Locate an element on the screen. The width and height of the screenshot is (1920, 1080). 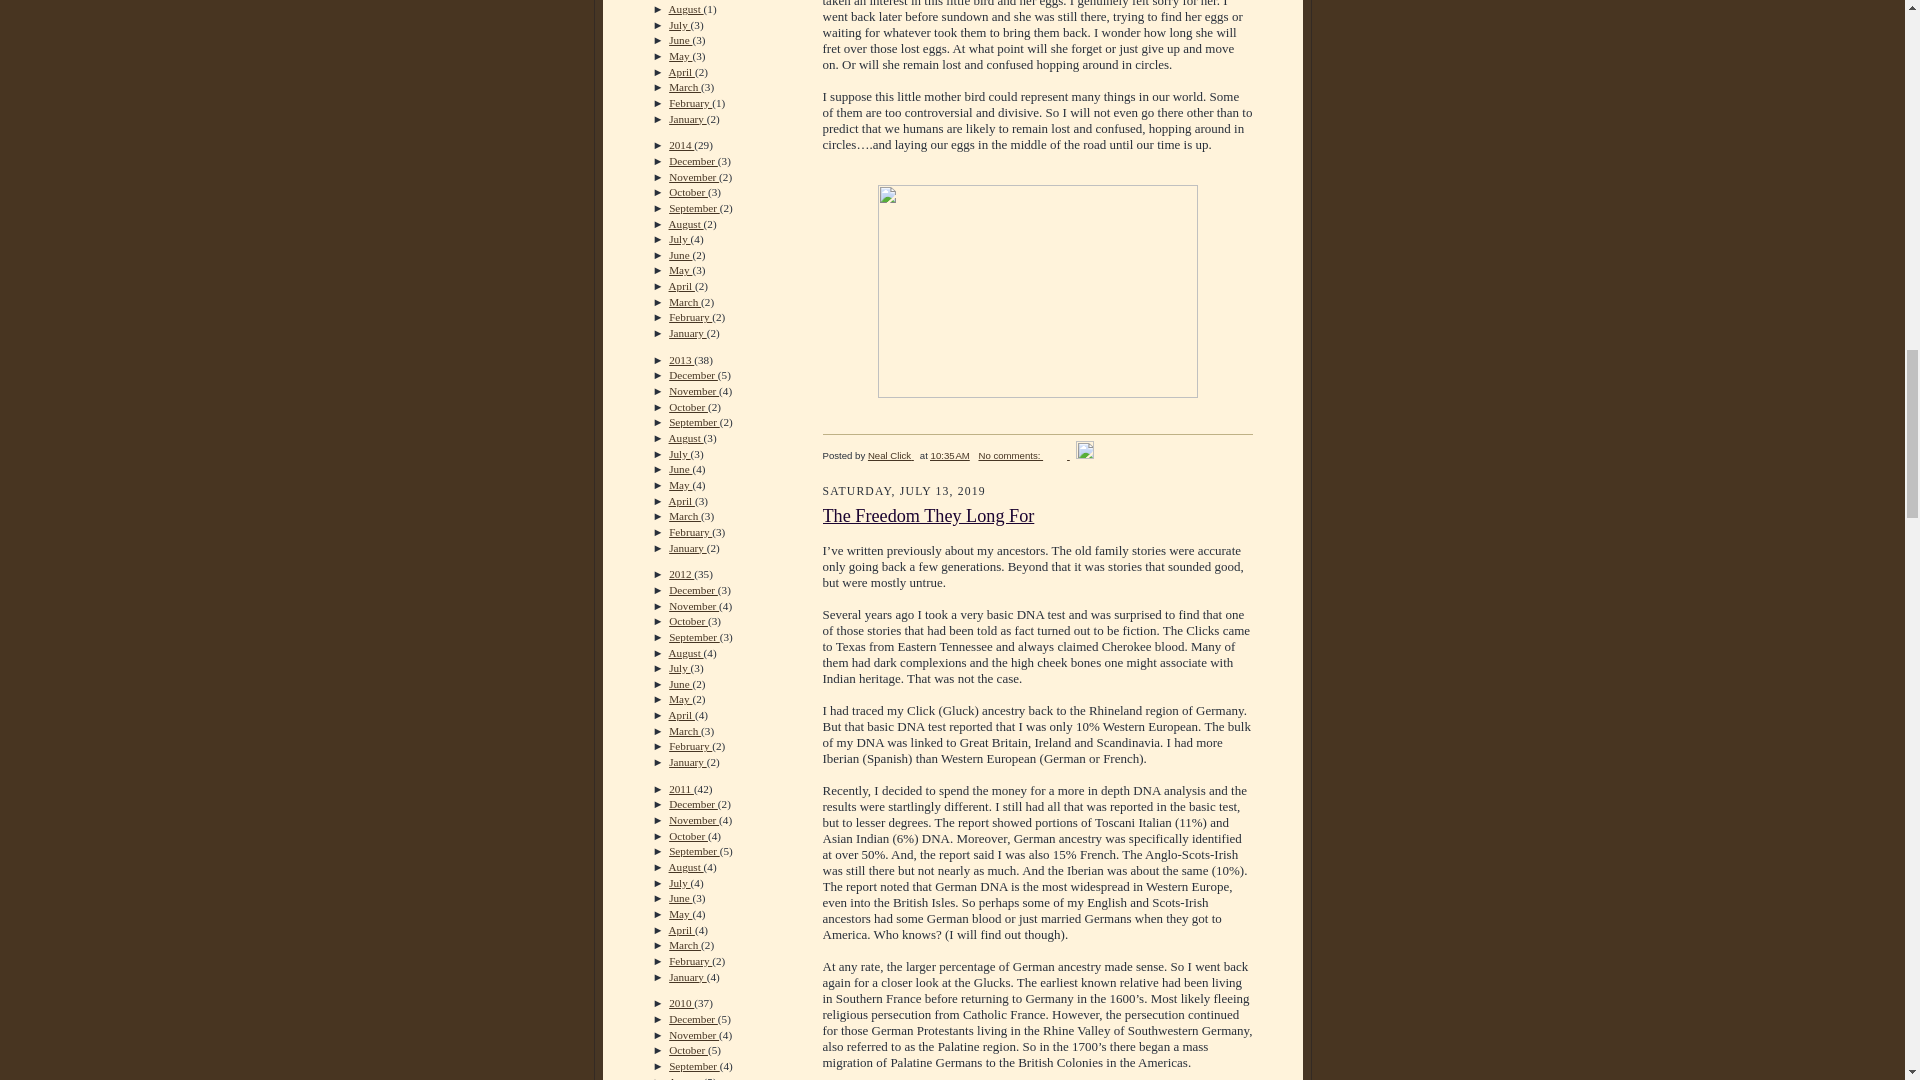
permanent link is located at coordinates (950, 456).